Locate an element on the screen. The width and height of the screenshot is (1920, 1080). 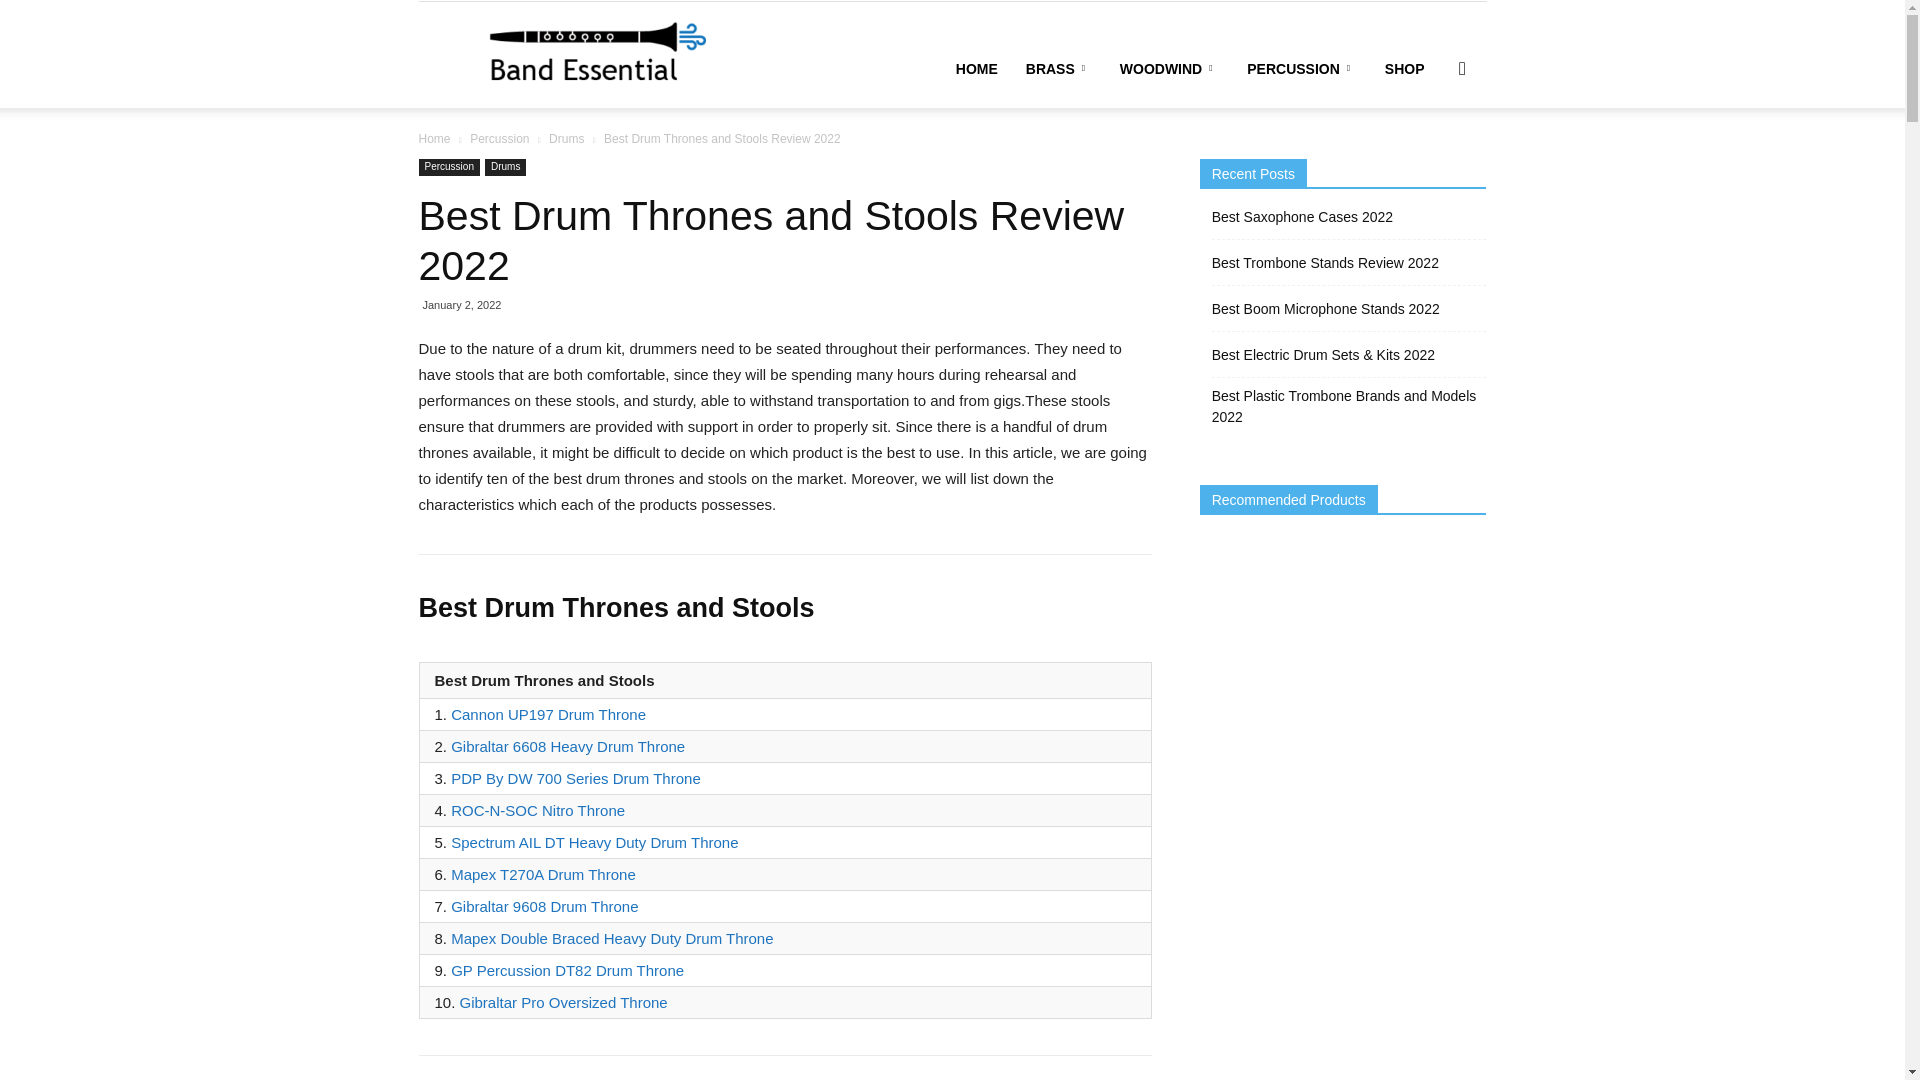
Band Essential is located at coordinates (572, 54).